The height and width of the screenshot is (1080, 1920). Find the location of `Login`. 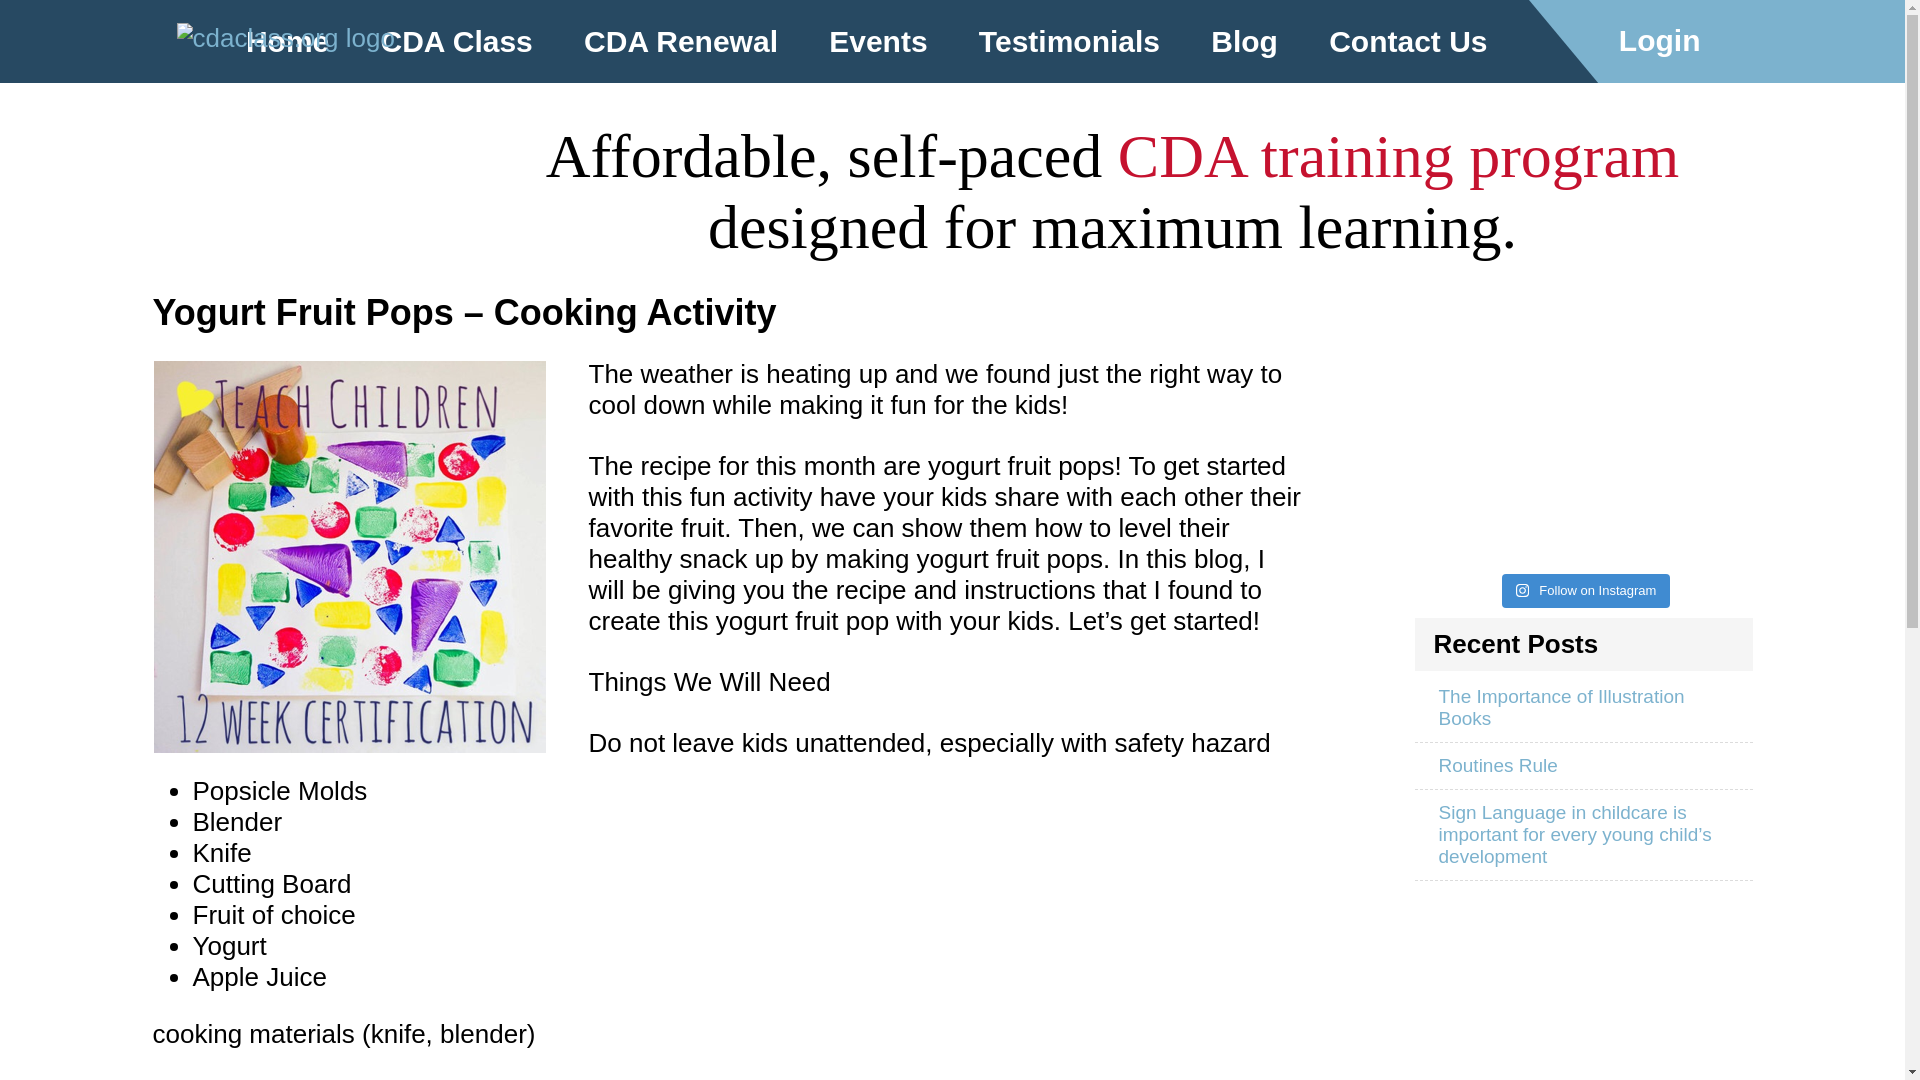

Login is located at coordinates (1676, 42).